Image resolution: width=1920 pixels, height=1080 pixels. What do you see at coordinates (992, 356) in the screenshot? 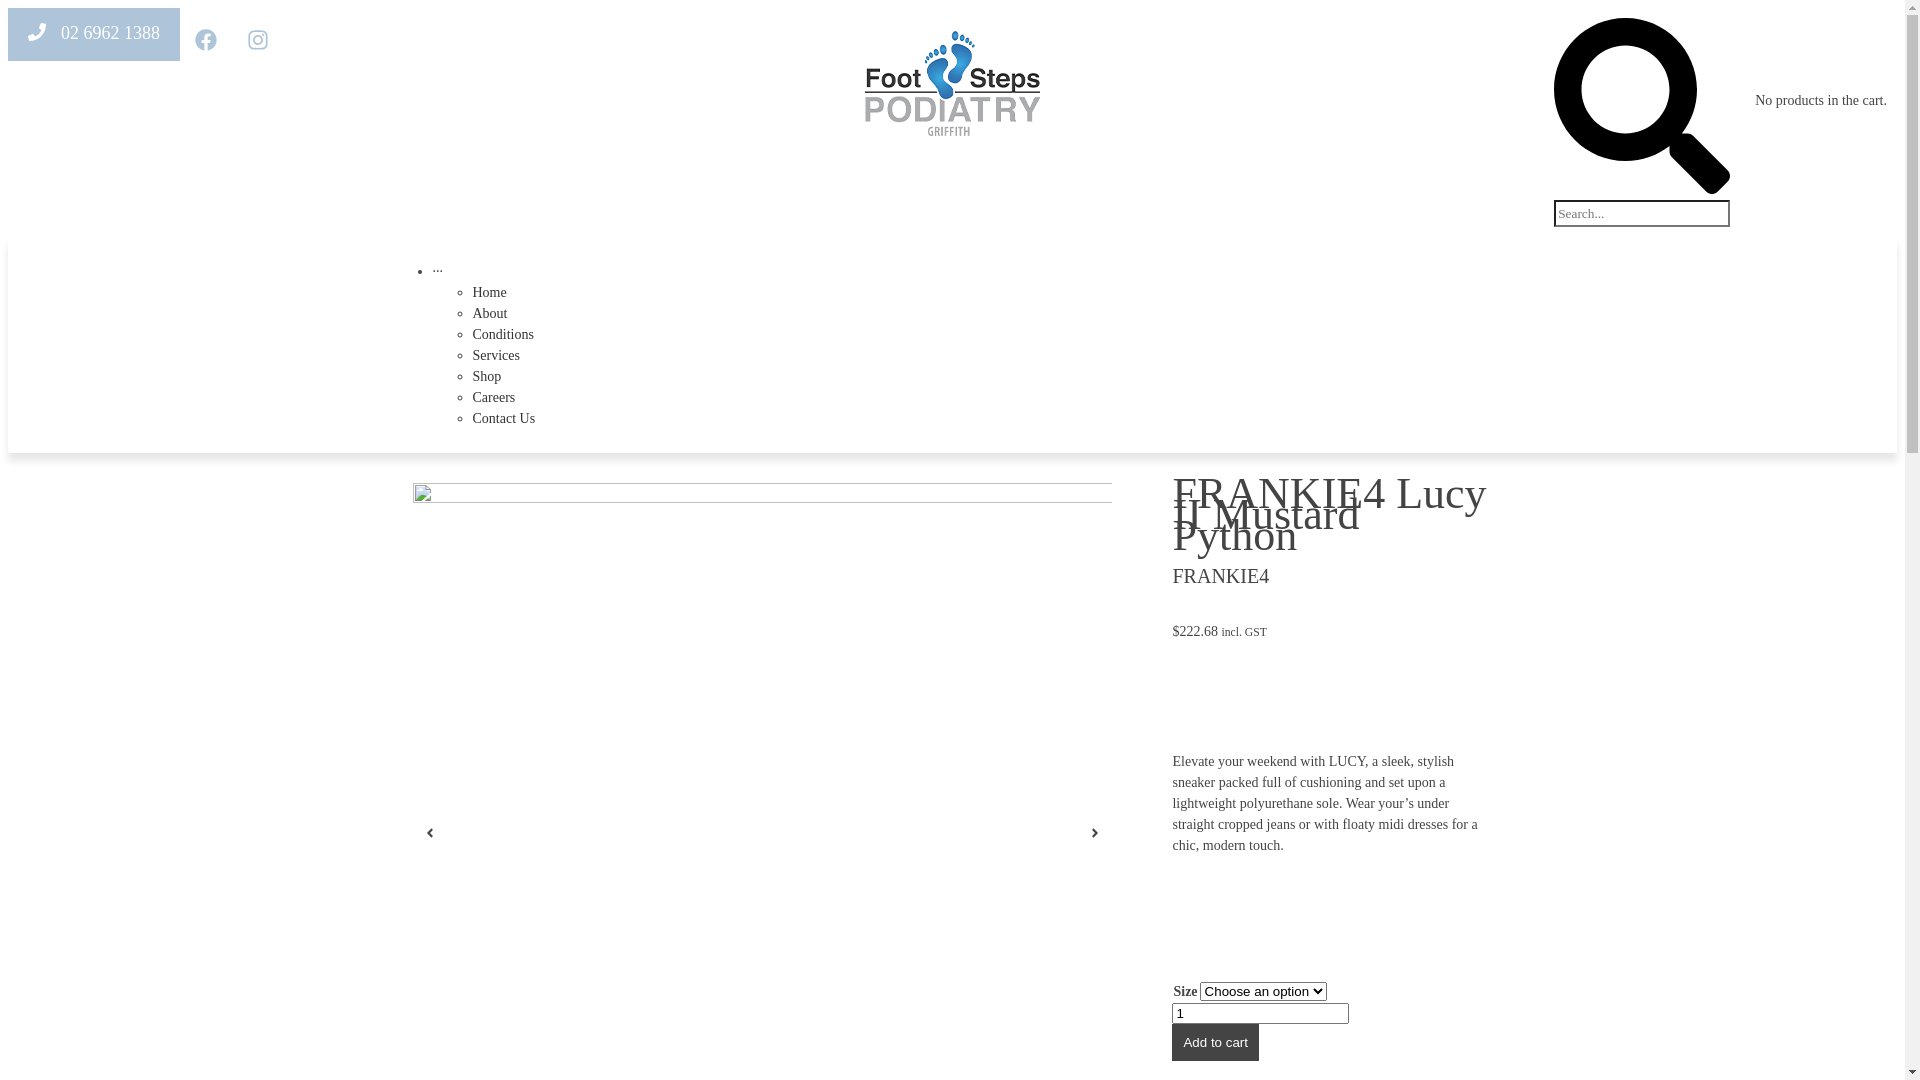
I see `Services` at bounding box center [992, 356].